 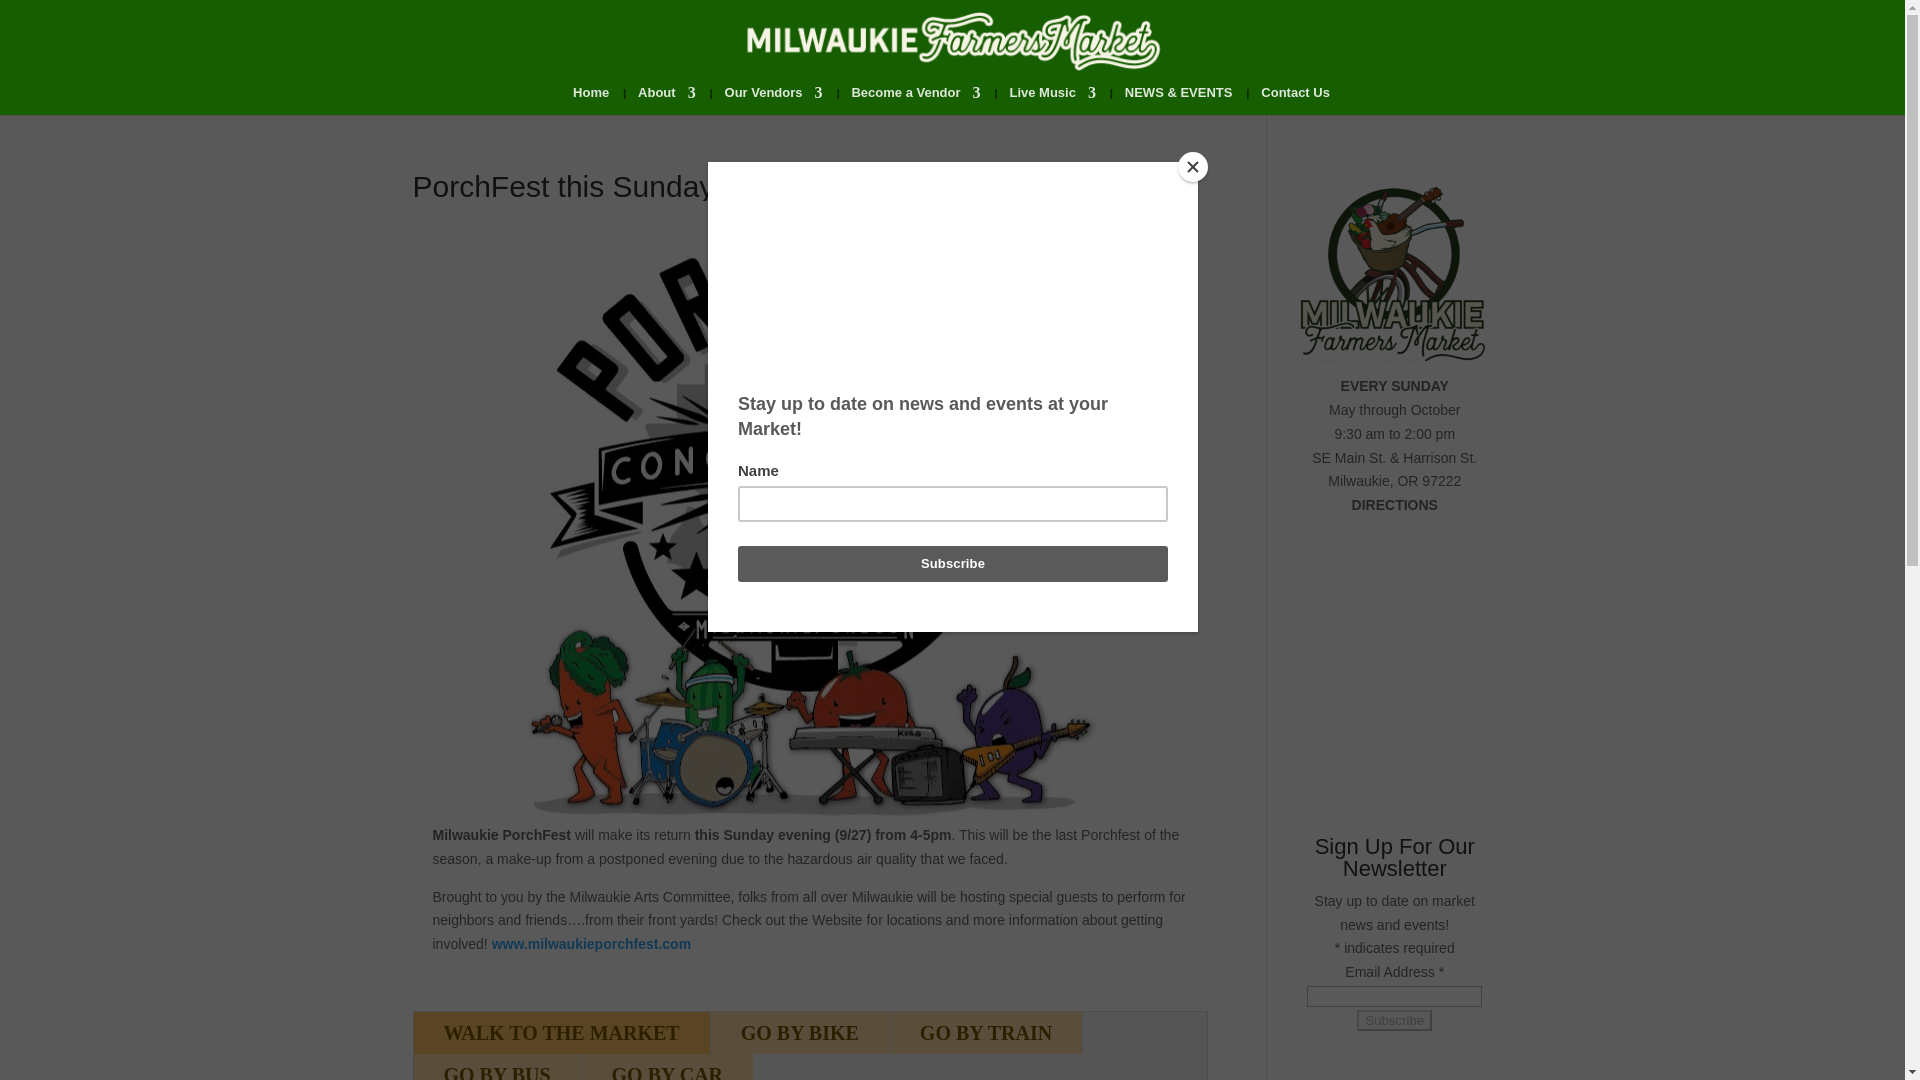 I want to click on Home, so click(x=590, y=100).